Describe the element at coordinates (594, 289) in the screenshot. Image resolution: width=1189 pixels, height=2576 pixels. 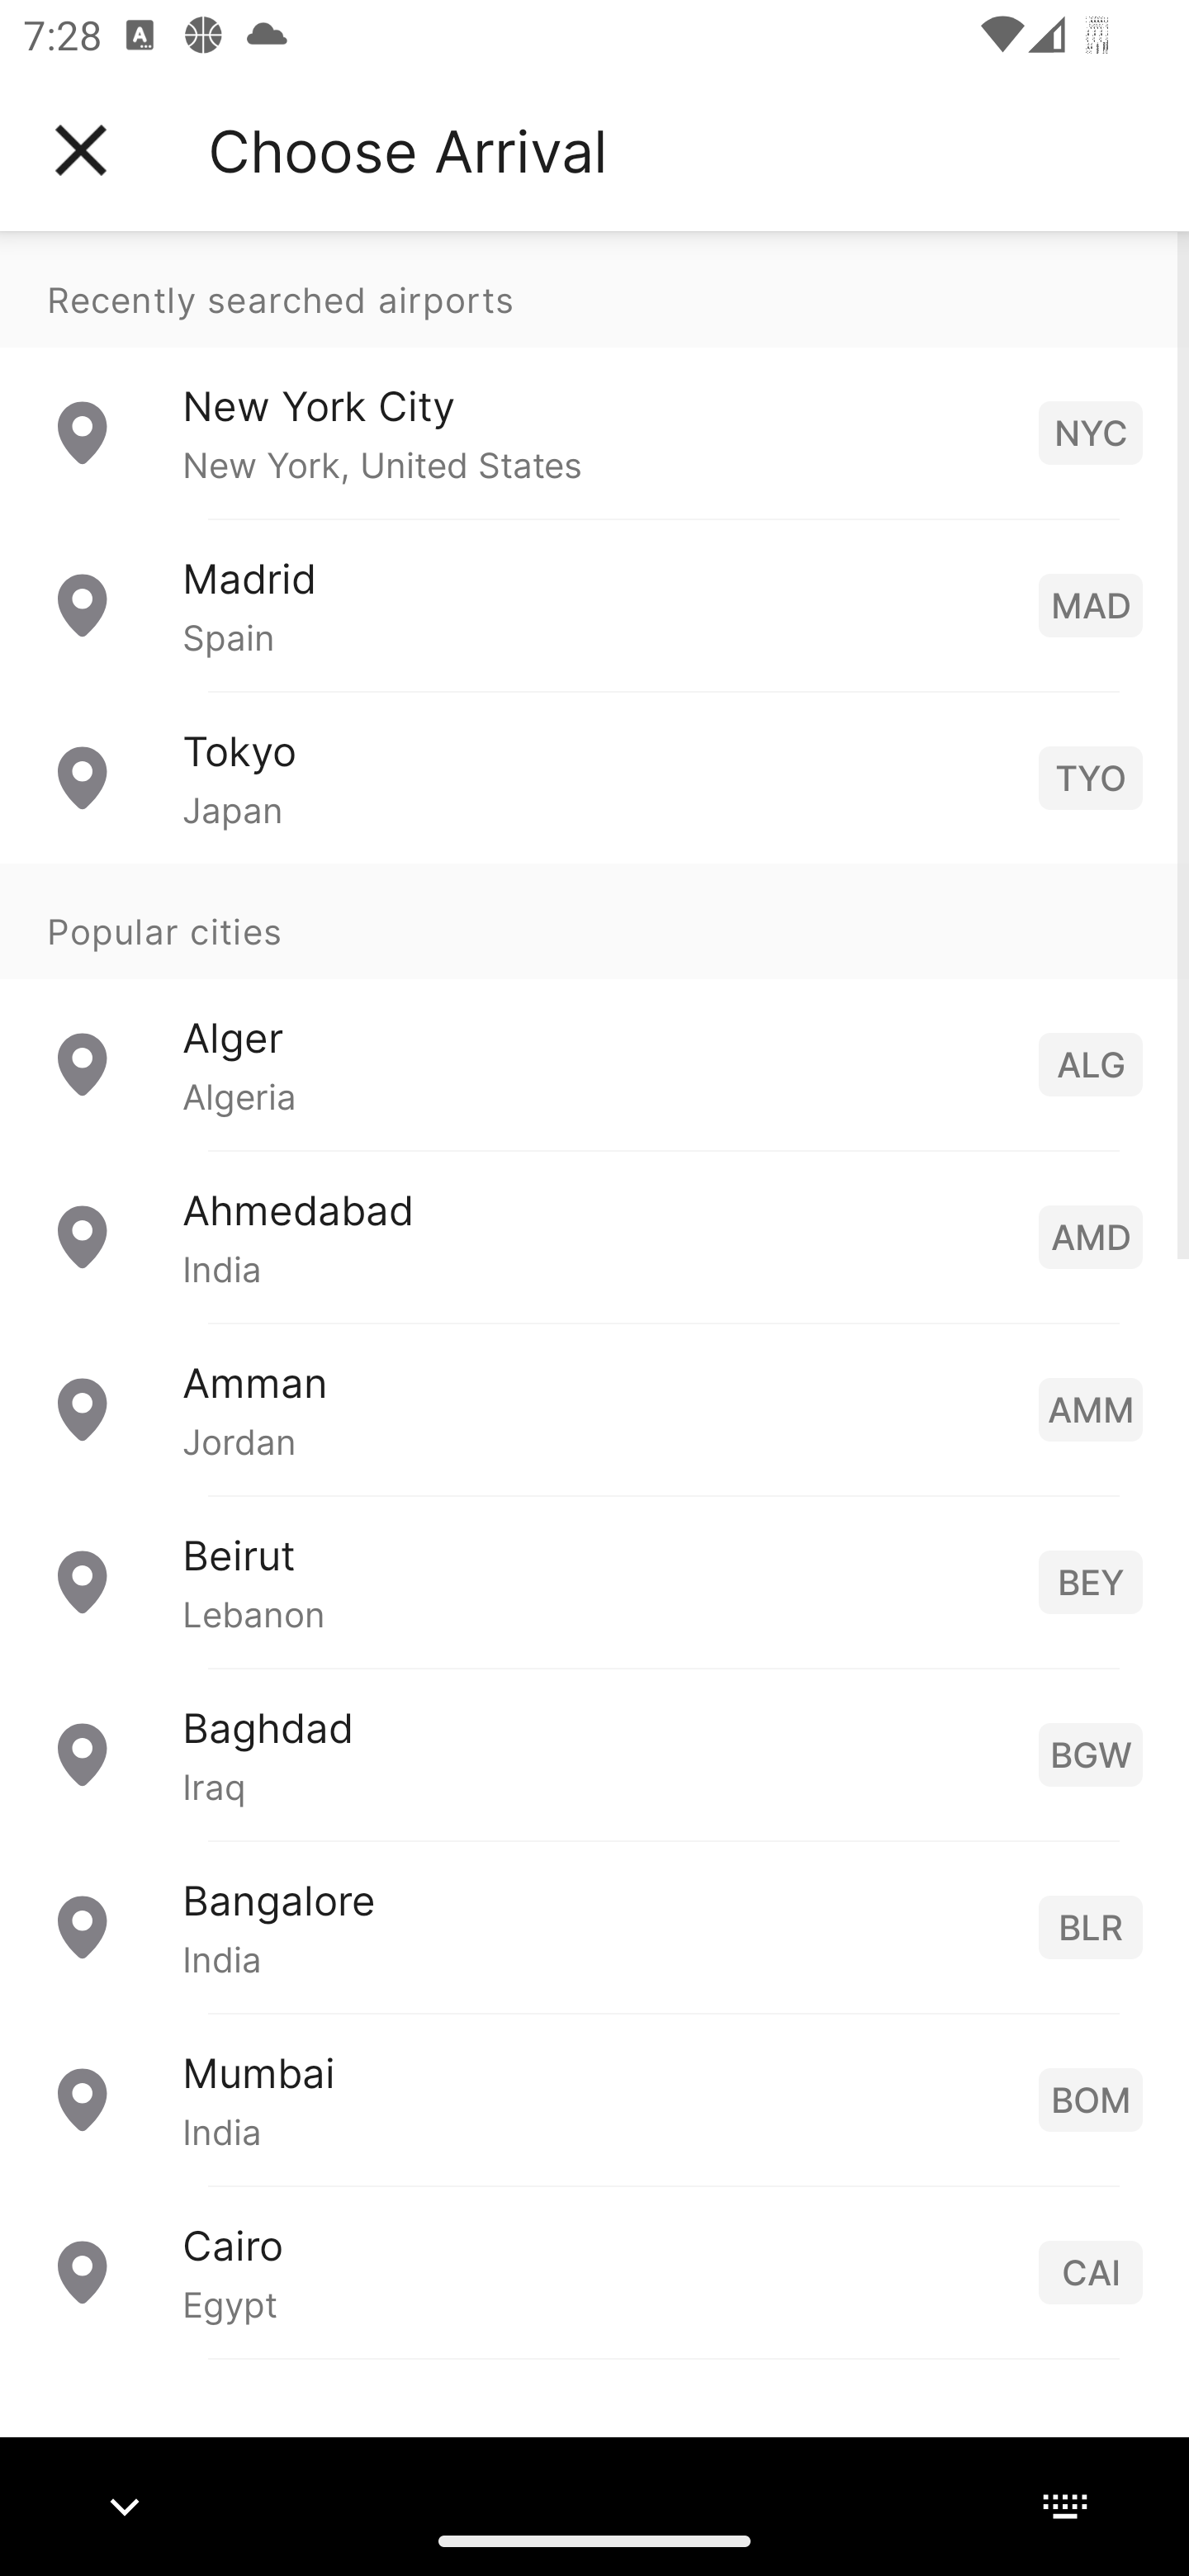
I see `Recently searched airports` at that location.